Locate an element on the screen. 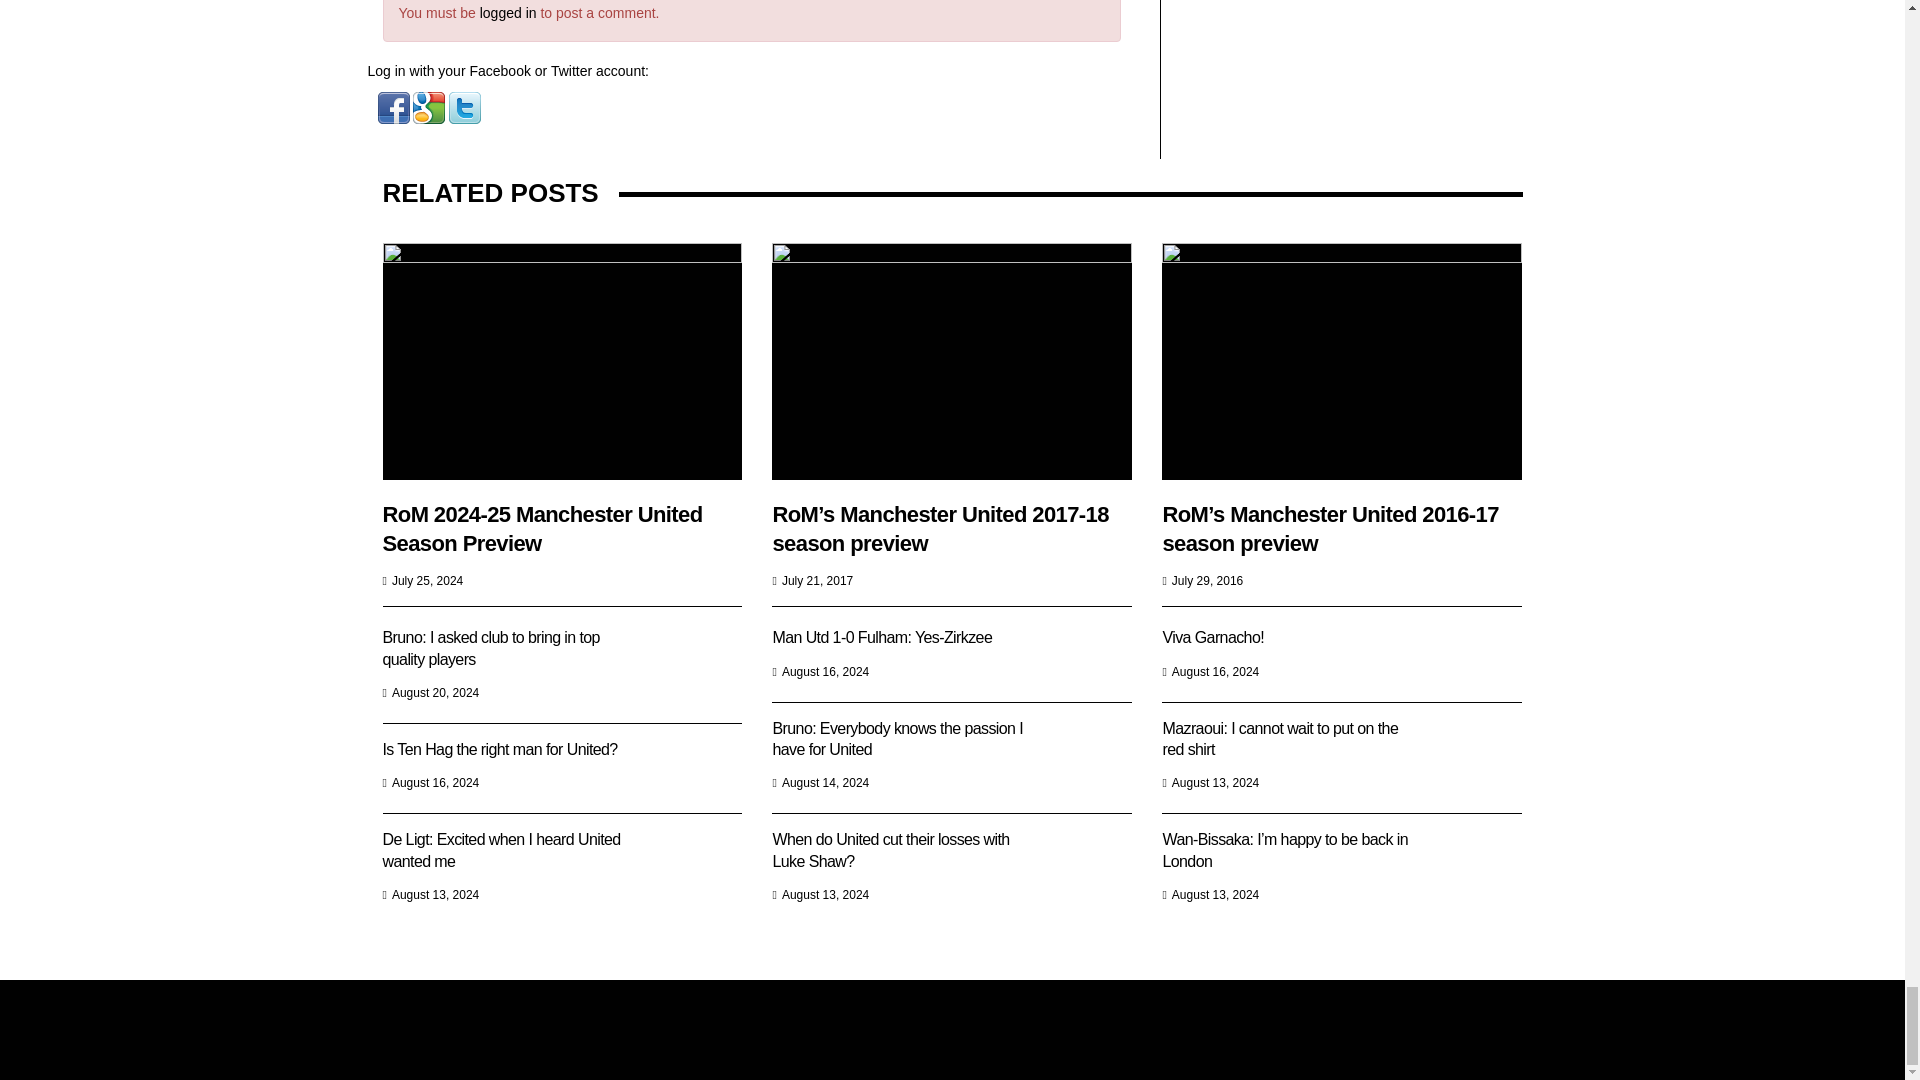  Connect with Facebook is located at coordinates (396, 106).